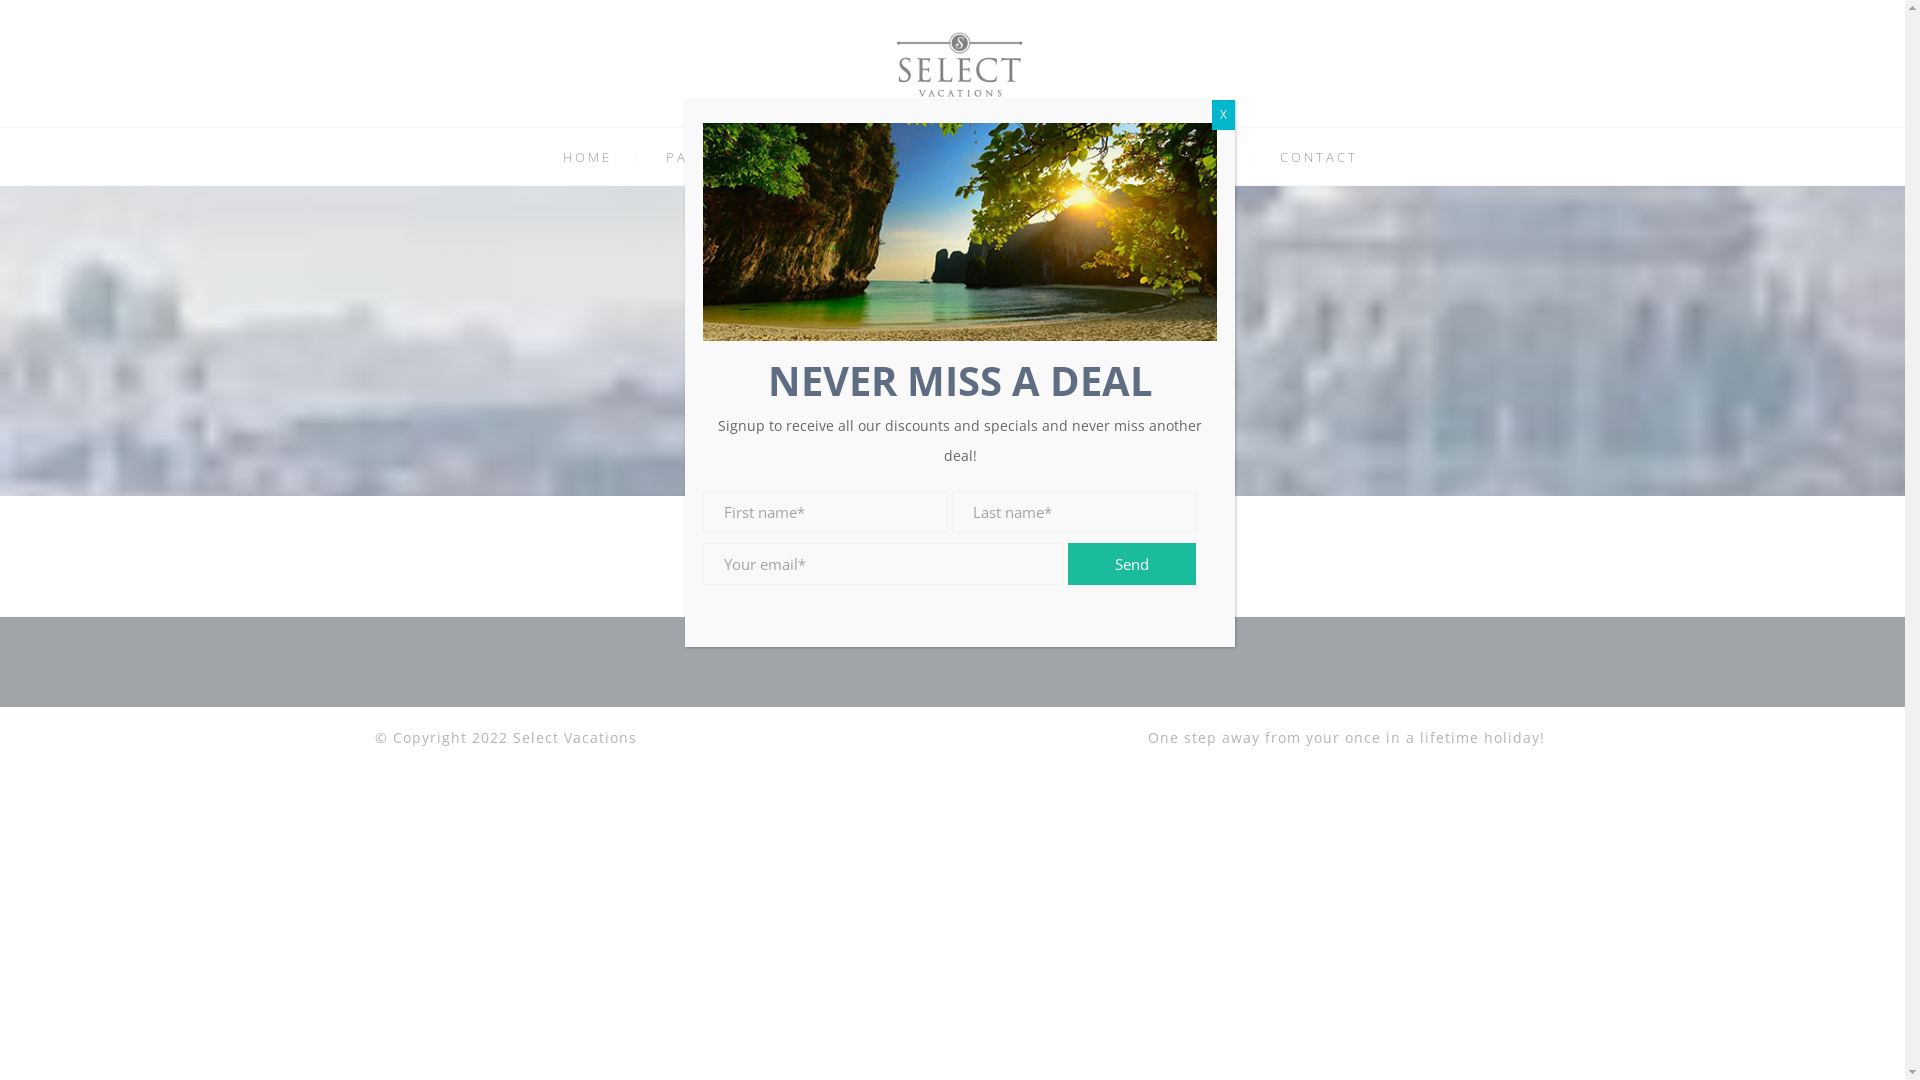 Image resolution: width=1920 pixels, height=1080 pixels. I want to click on HOME, so click(586, 157).